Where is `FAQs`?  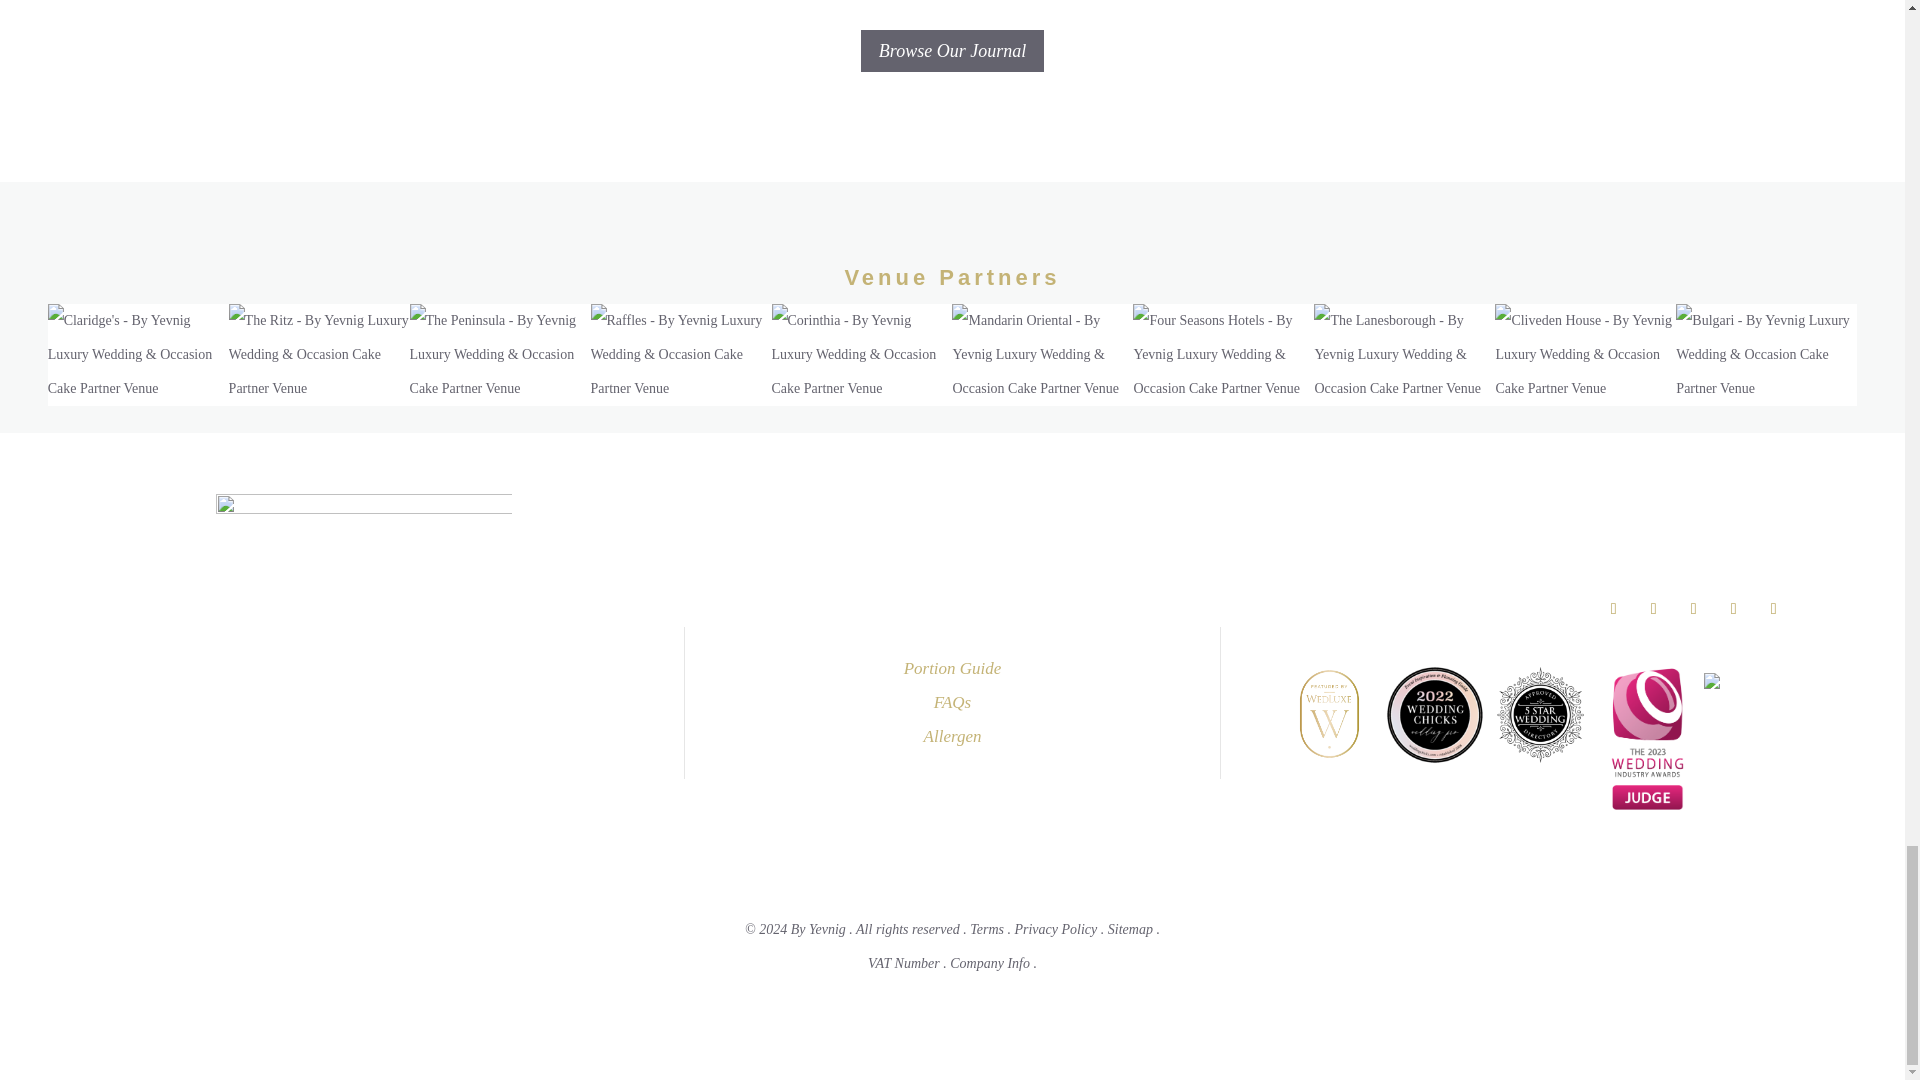 FAQs is located at coordinates (952, 702).